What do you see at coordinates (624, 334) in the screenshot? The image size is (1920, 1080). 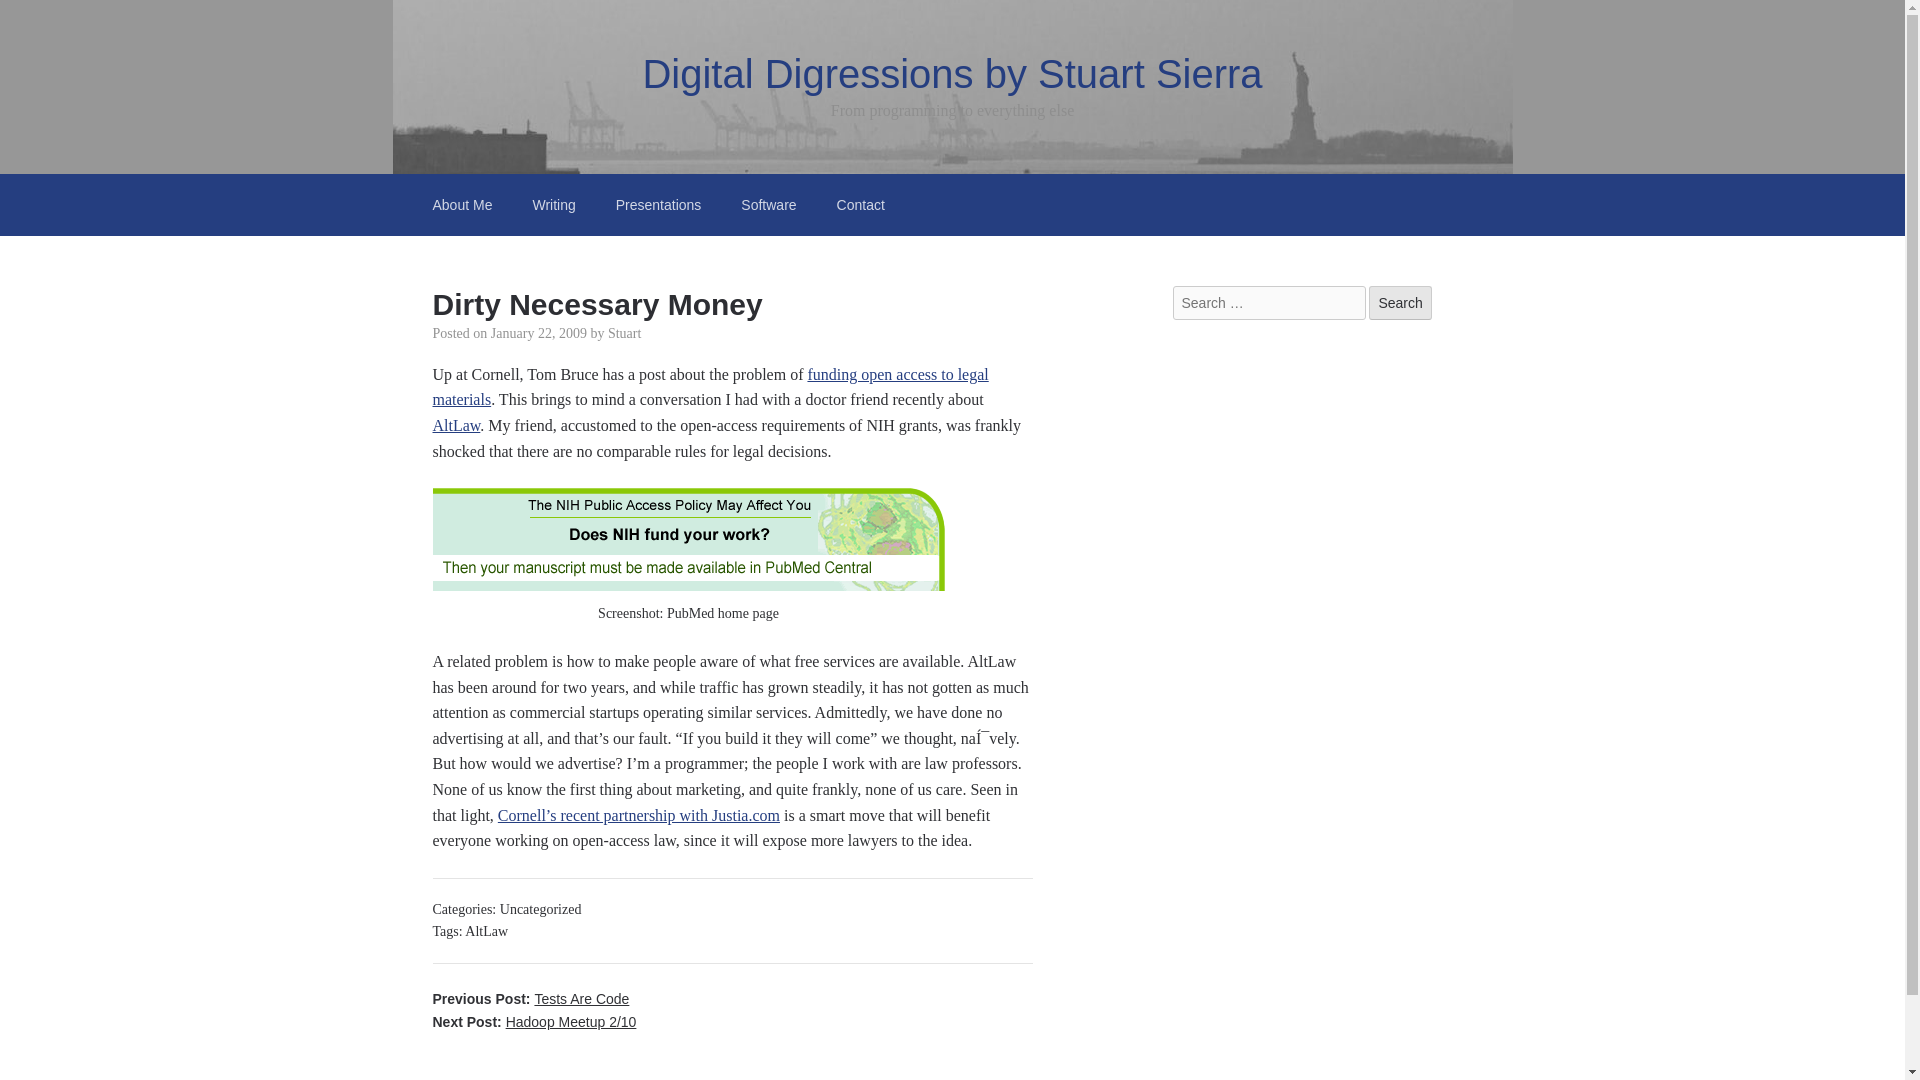 I see `Stuart` at bounding box center [624, 334].